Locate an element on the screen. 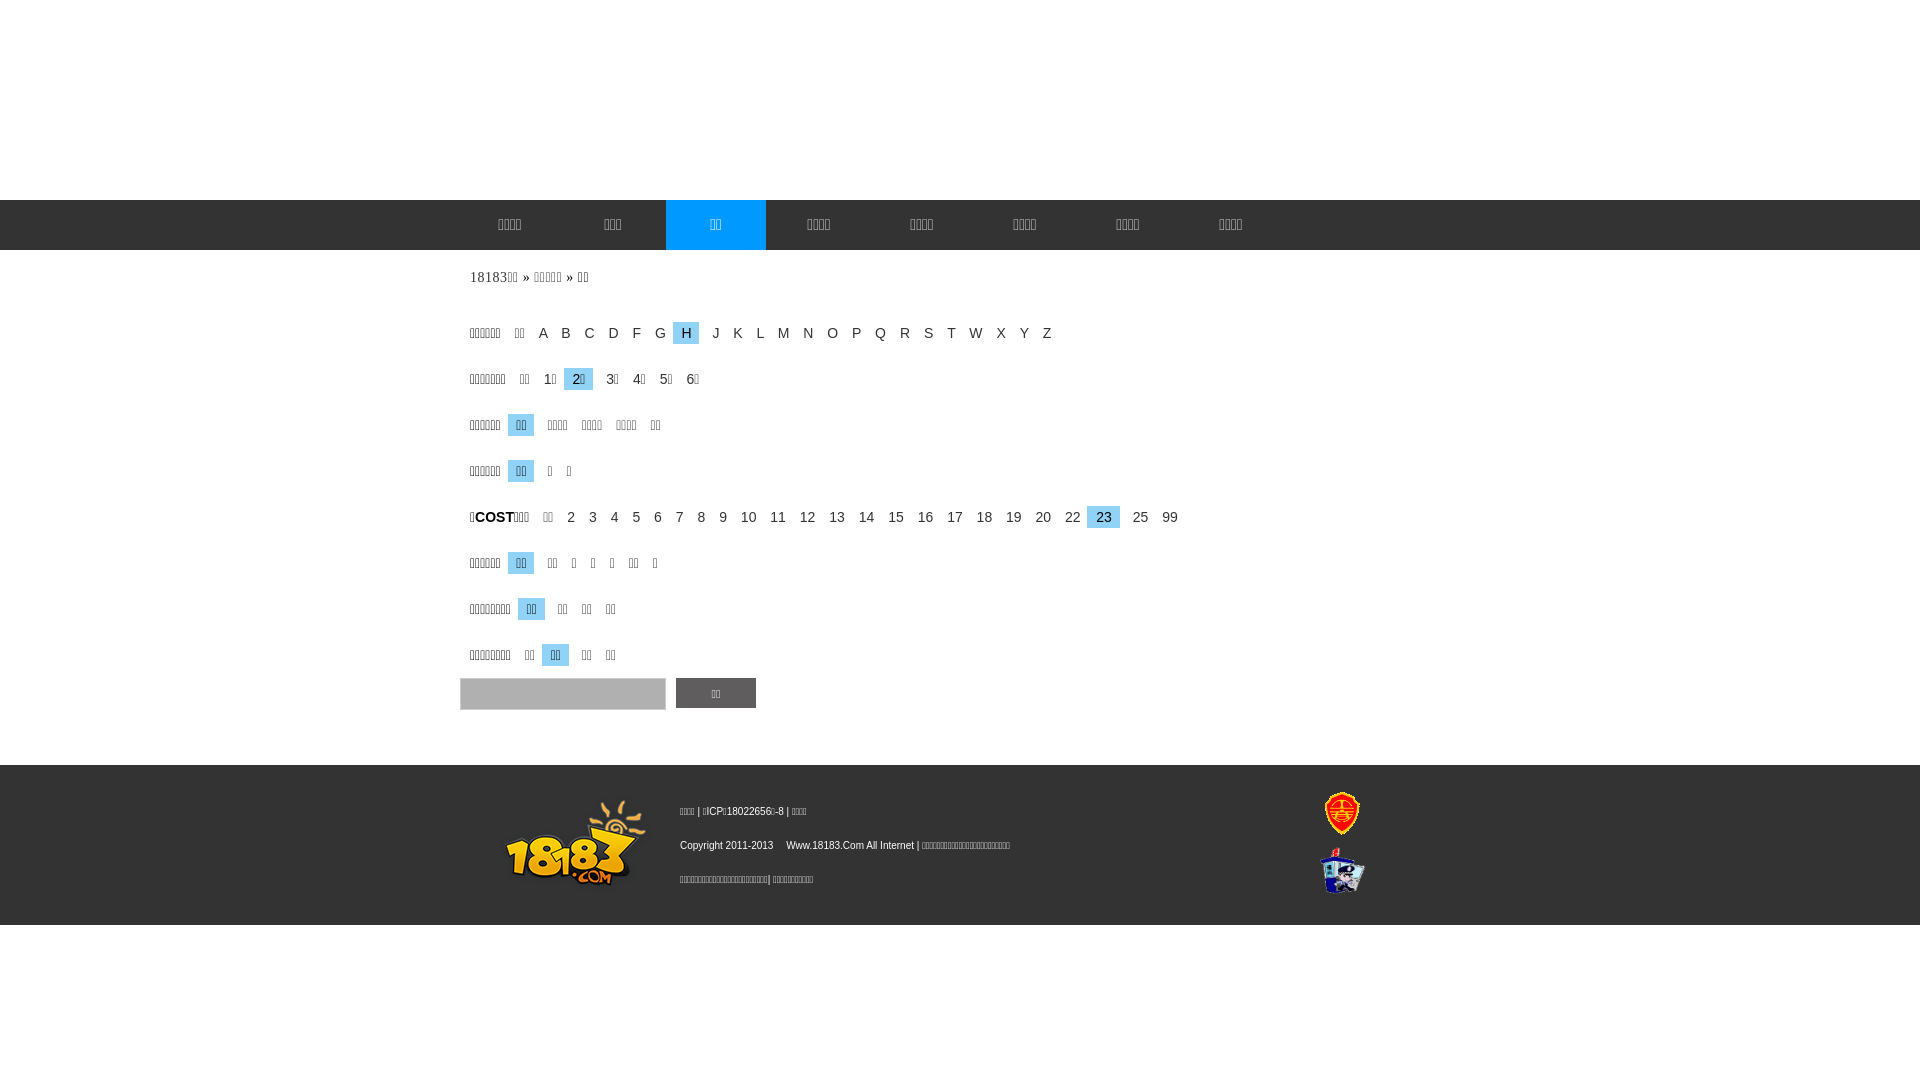  2 is located at coordinates (566, 516).